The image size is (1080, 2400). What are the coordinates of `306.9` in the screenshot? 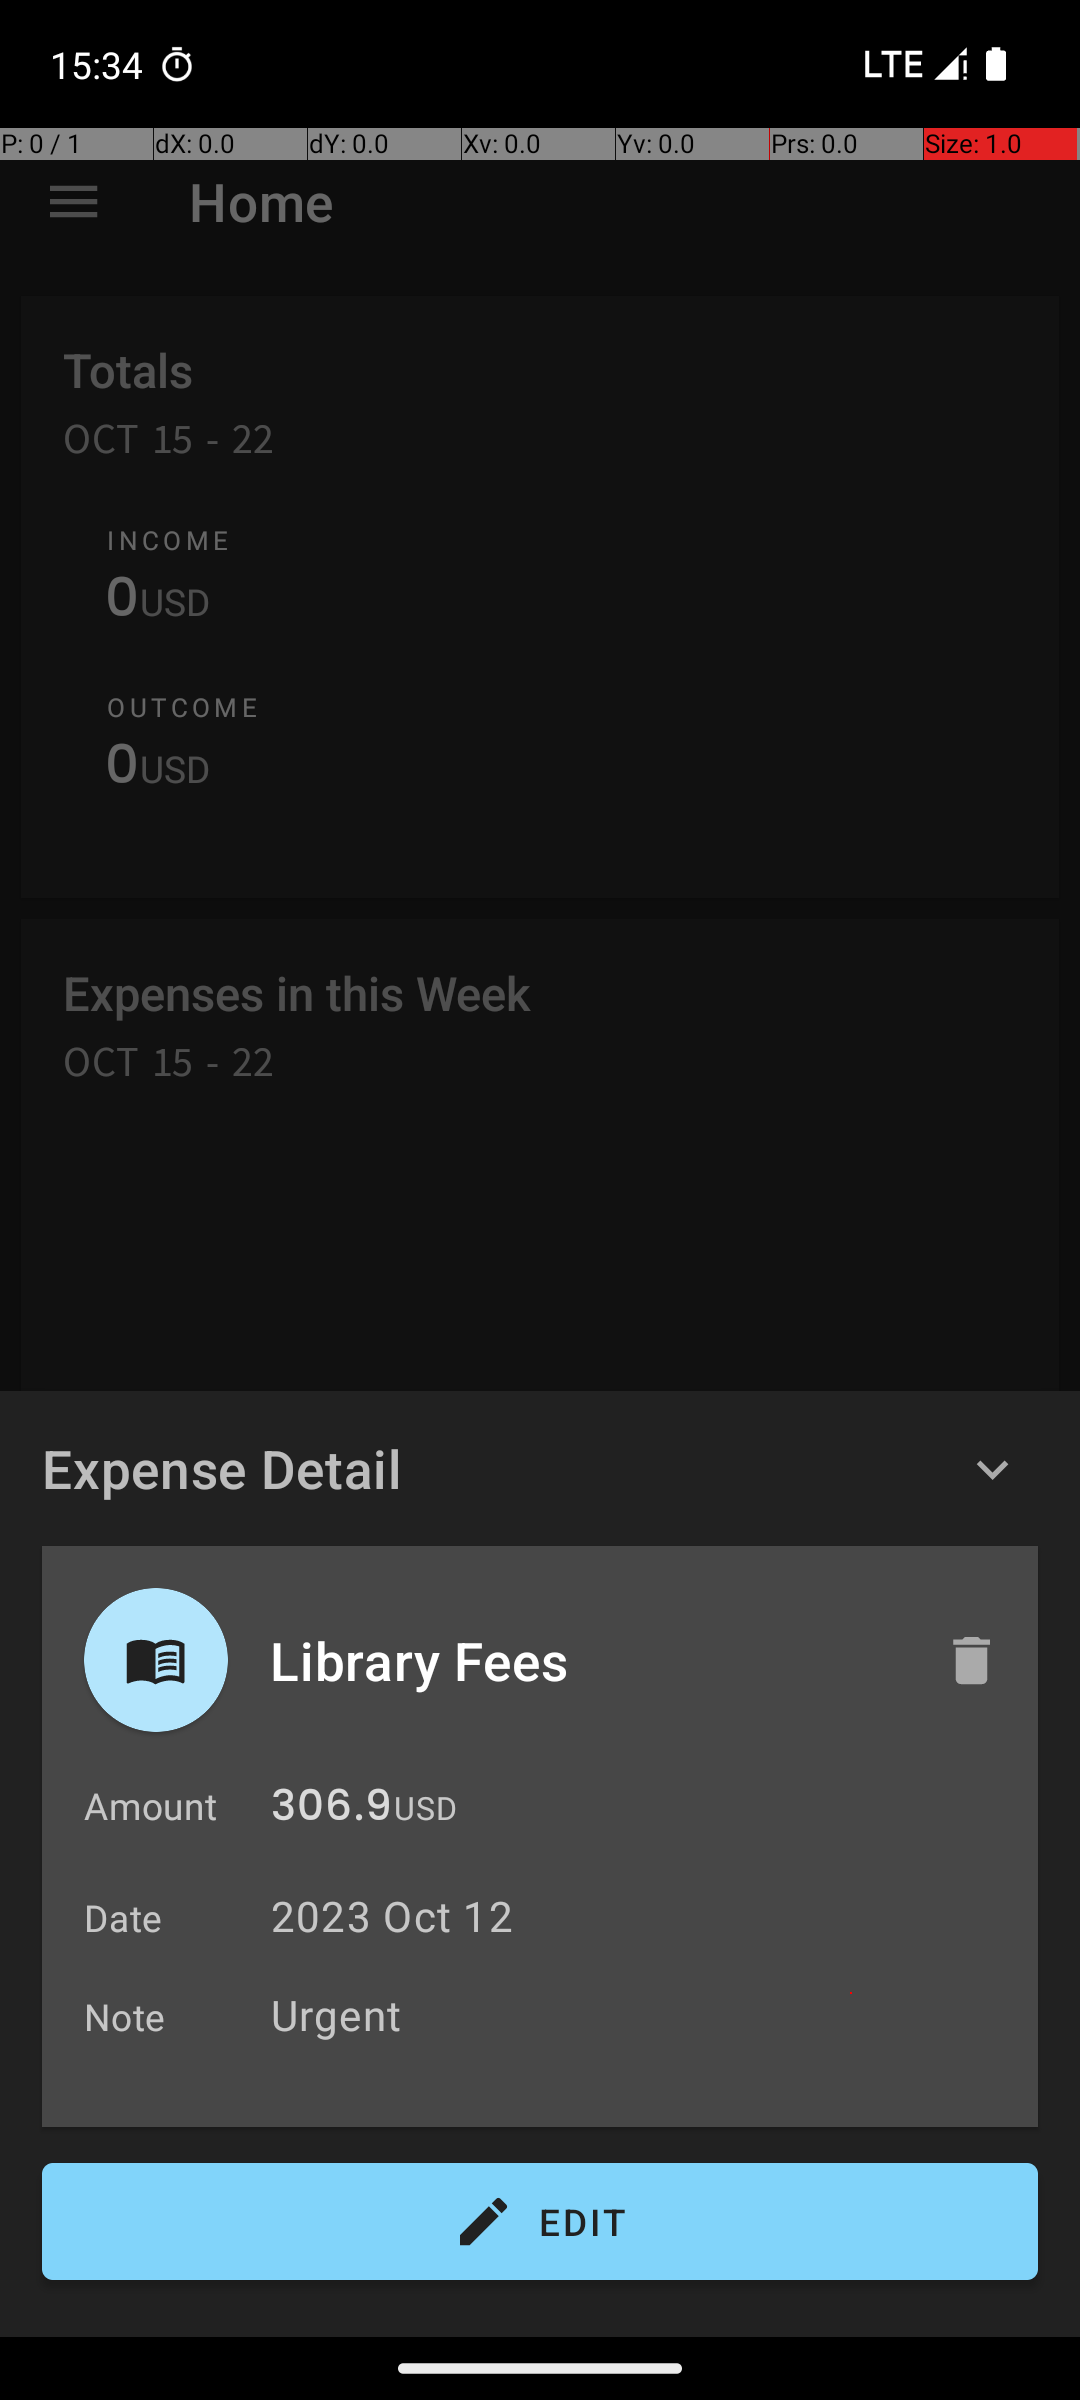 It's located at (332, 1810).